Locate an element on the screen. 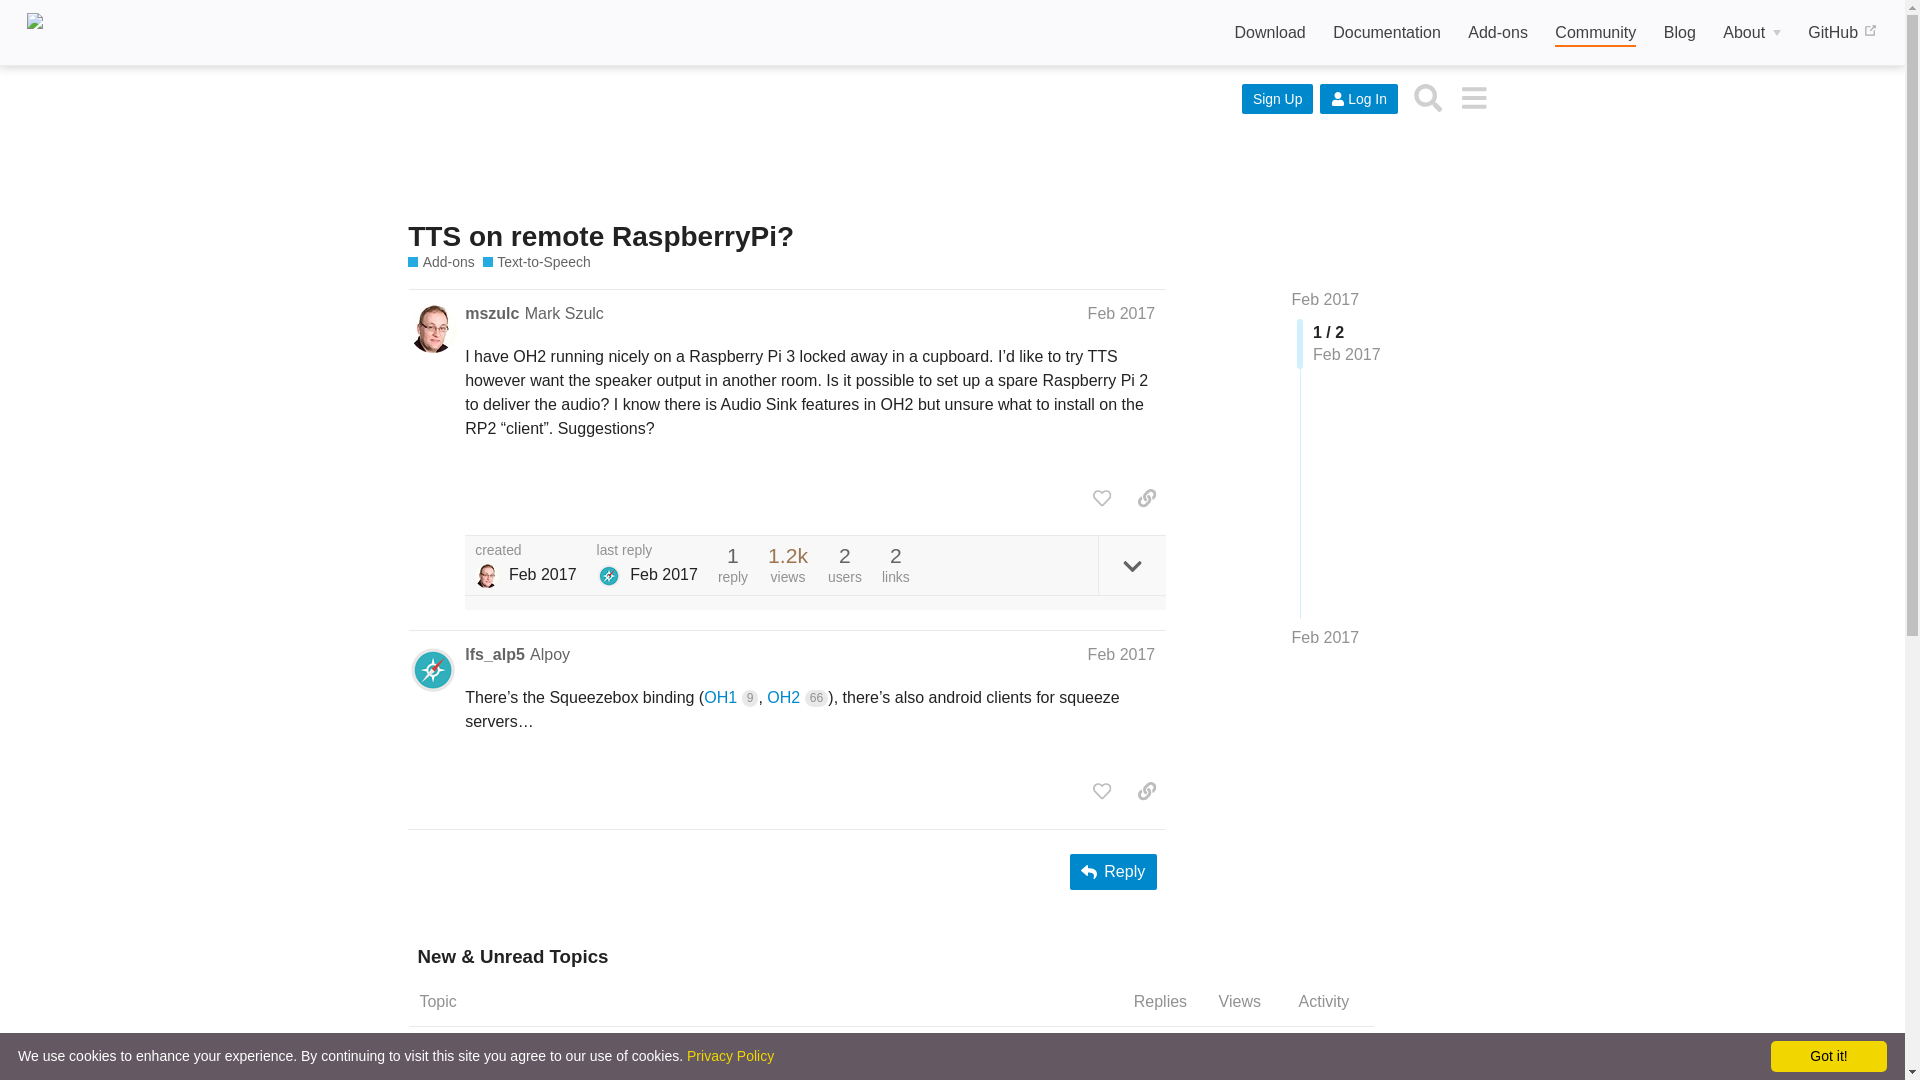 The width and height of the screenshot is (1920, 1080). last reply is located at coordinates (648, 551).